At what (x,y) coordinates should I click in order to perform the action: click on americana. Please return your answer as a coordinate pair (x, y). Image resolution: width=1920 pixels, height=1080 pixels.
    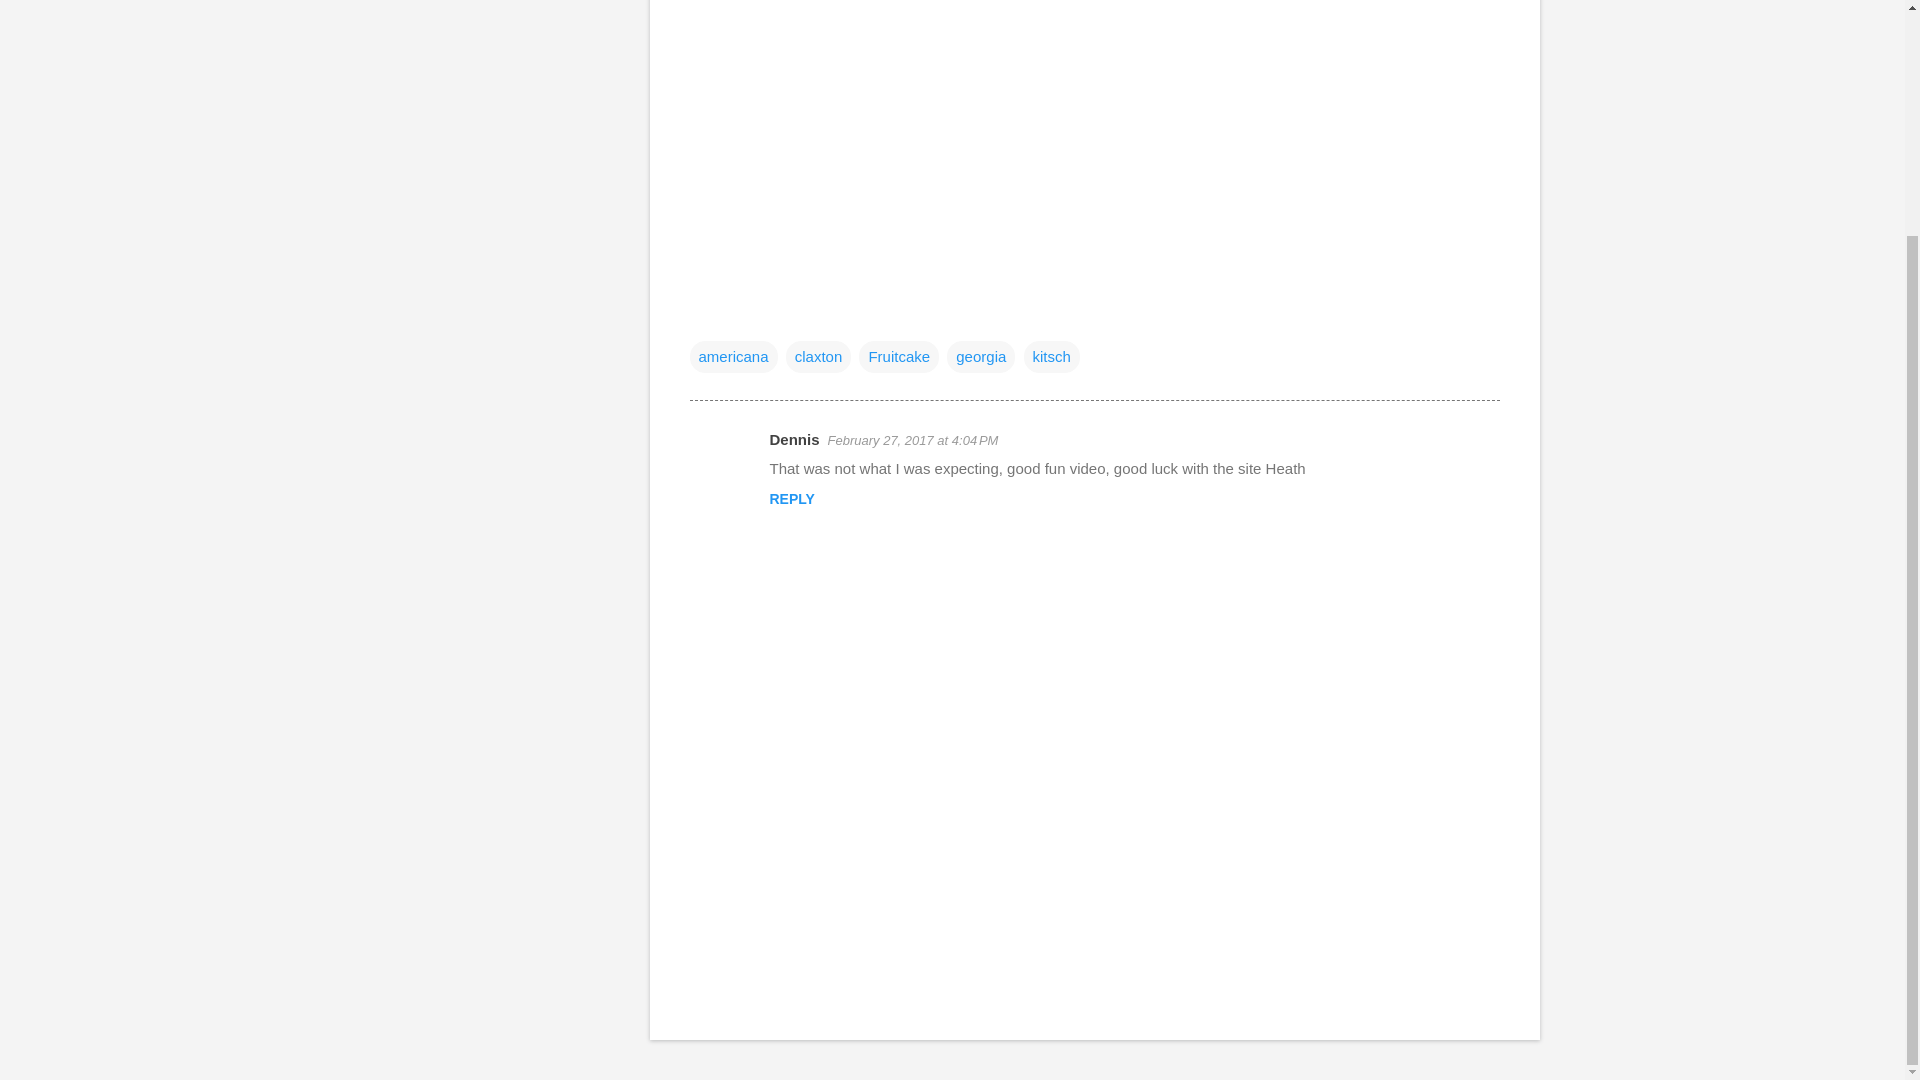
    Looking at the image, I should click on (733, 356).